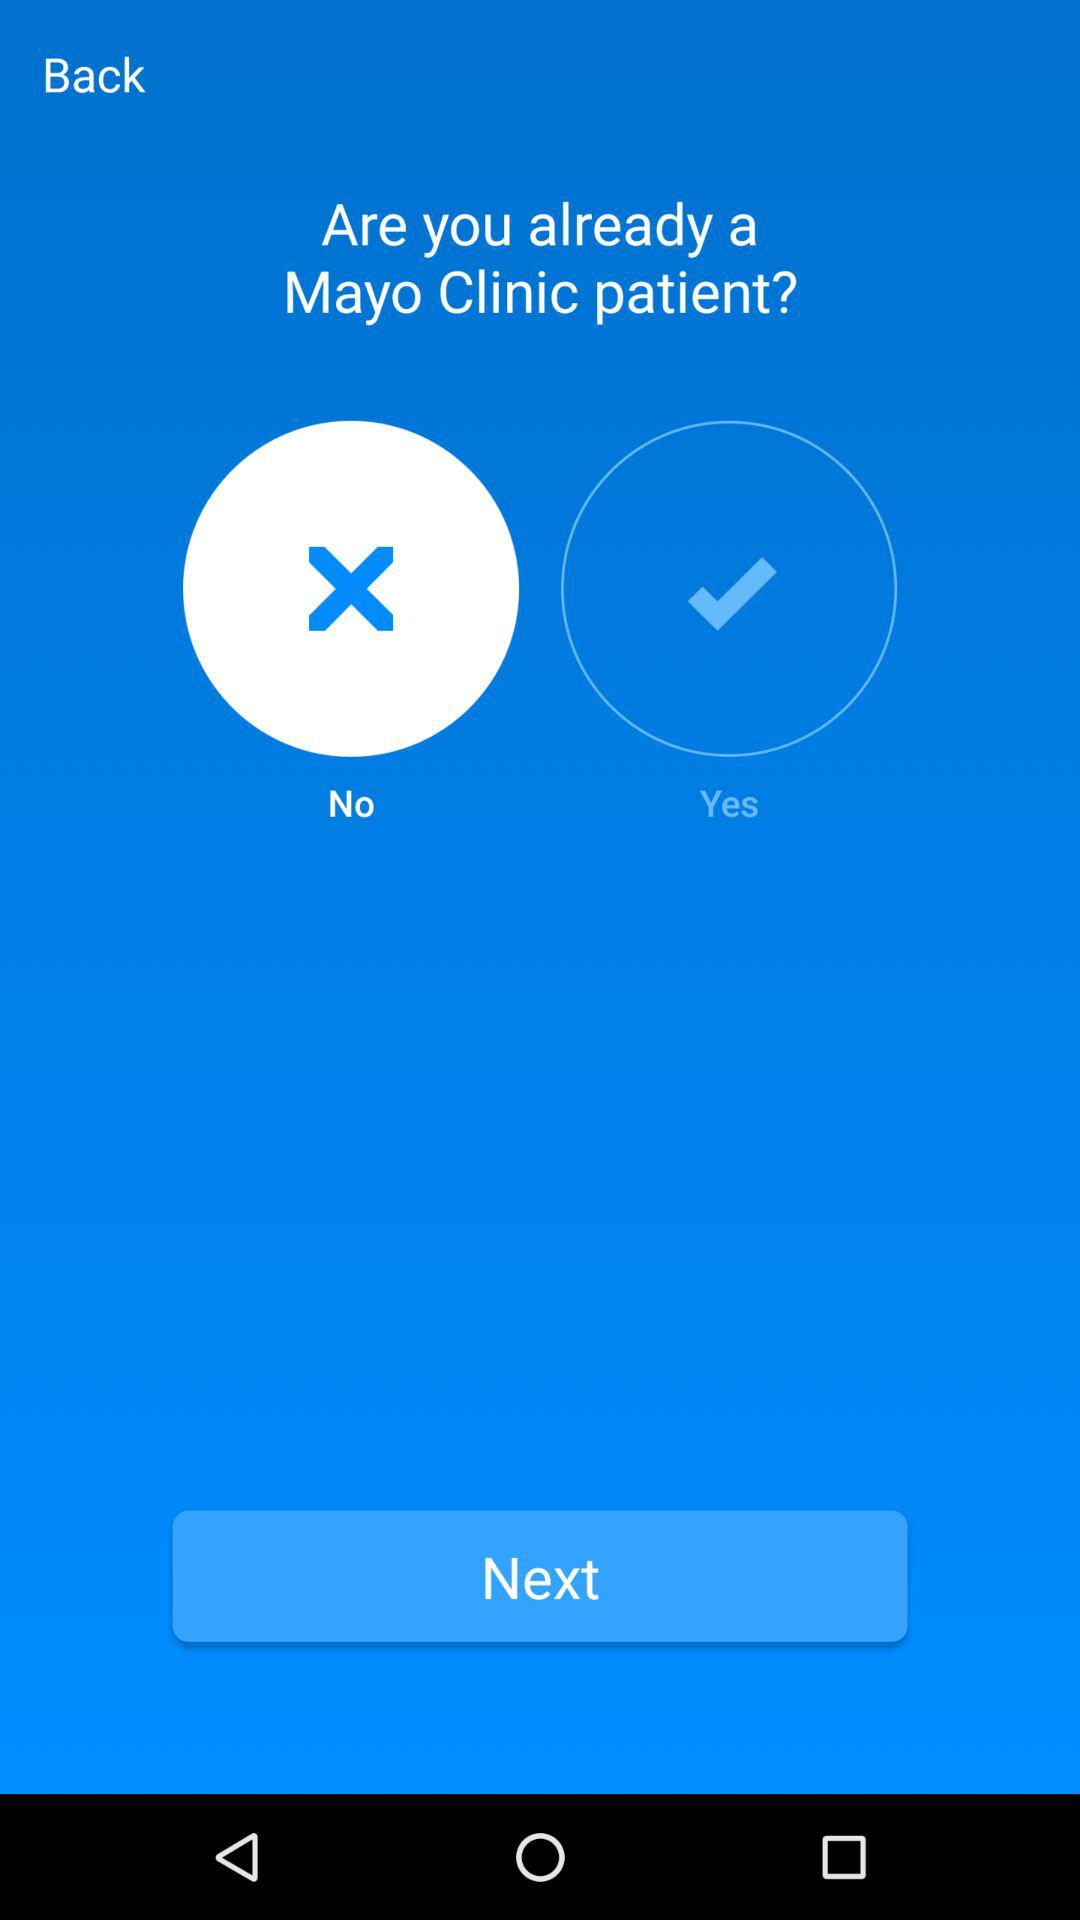  Describe the element at coordinates (94, 73) in the screenshot. I see `jump to back icon` at that location.